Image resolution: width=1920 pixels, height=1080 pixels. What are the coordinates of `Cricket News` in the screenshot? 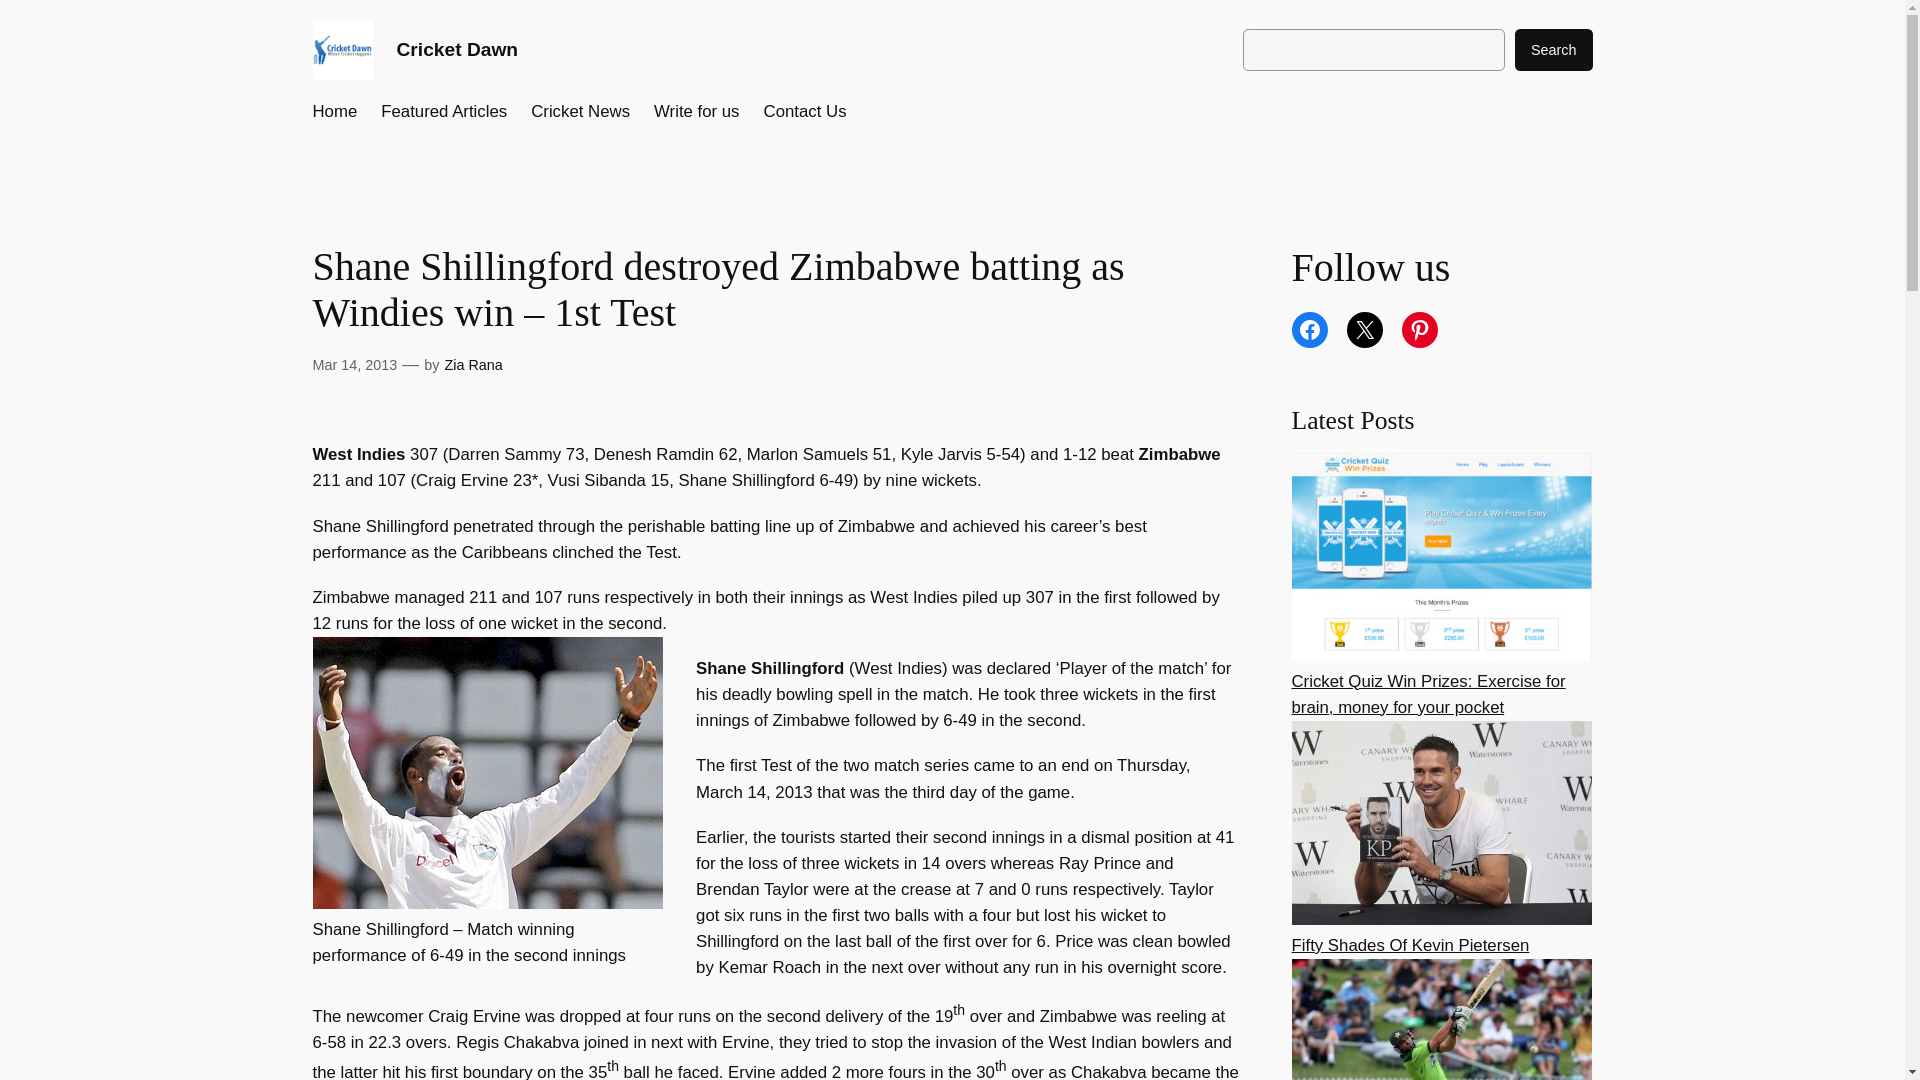 It's located at (580, 112).